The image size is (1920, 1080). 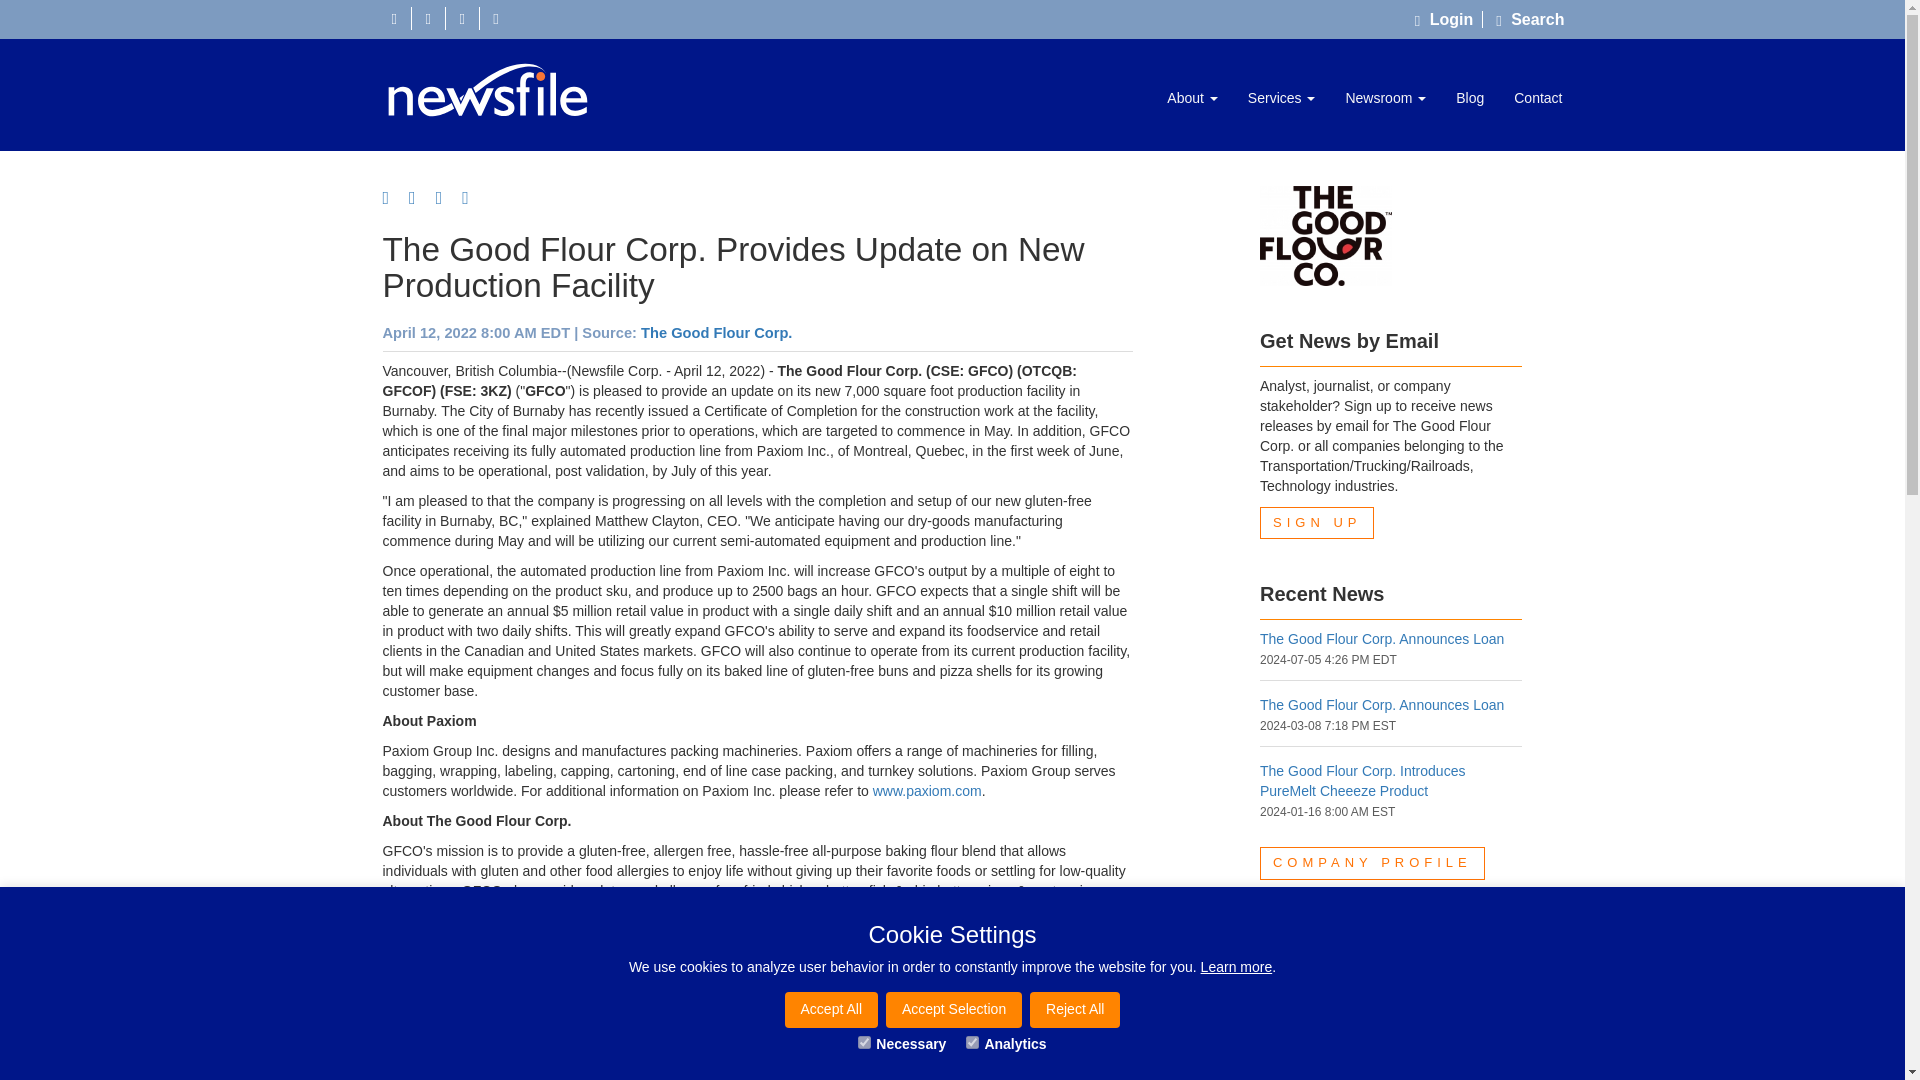 I want to click on Reject All, so click(x=1074, y=1010).